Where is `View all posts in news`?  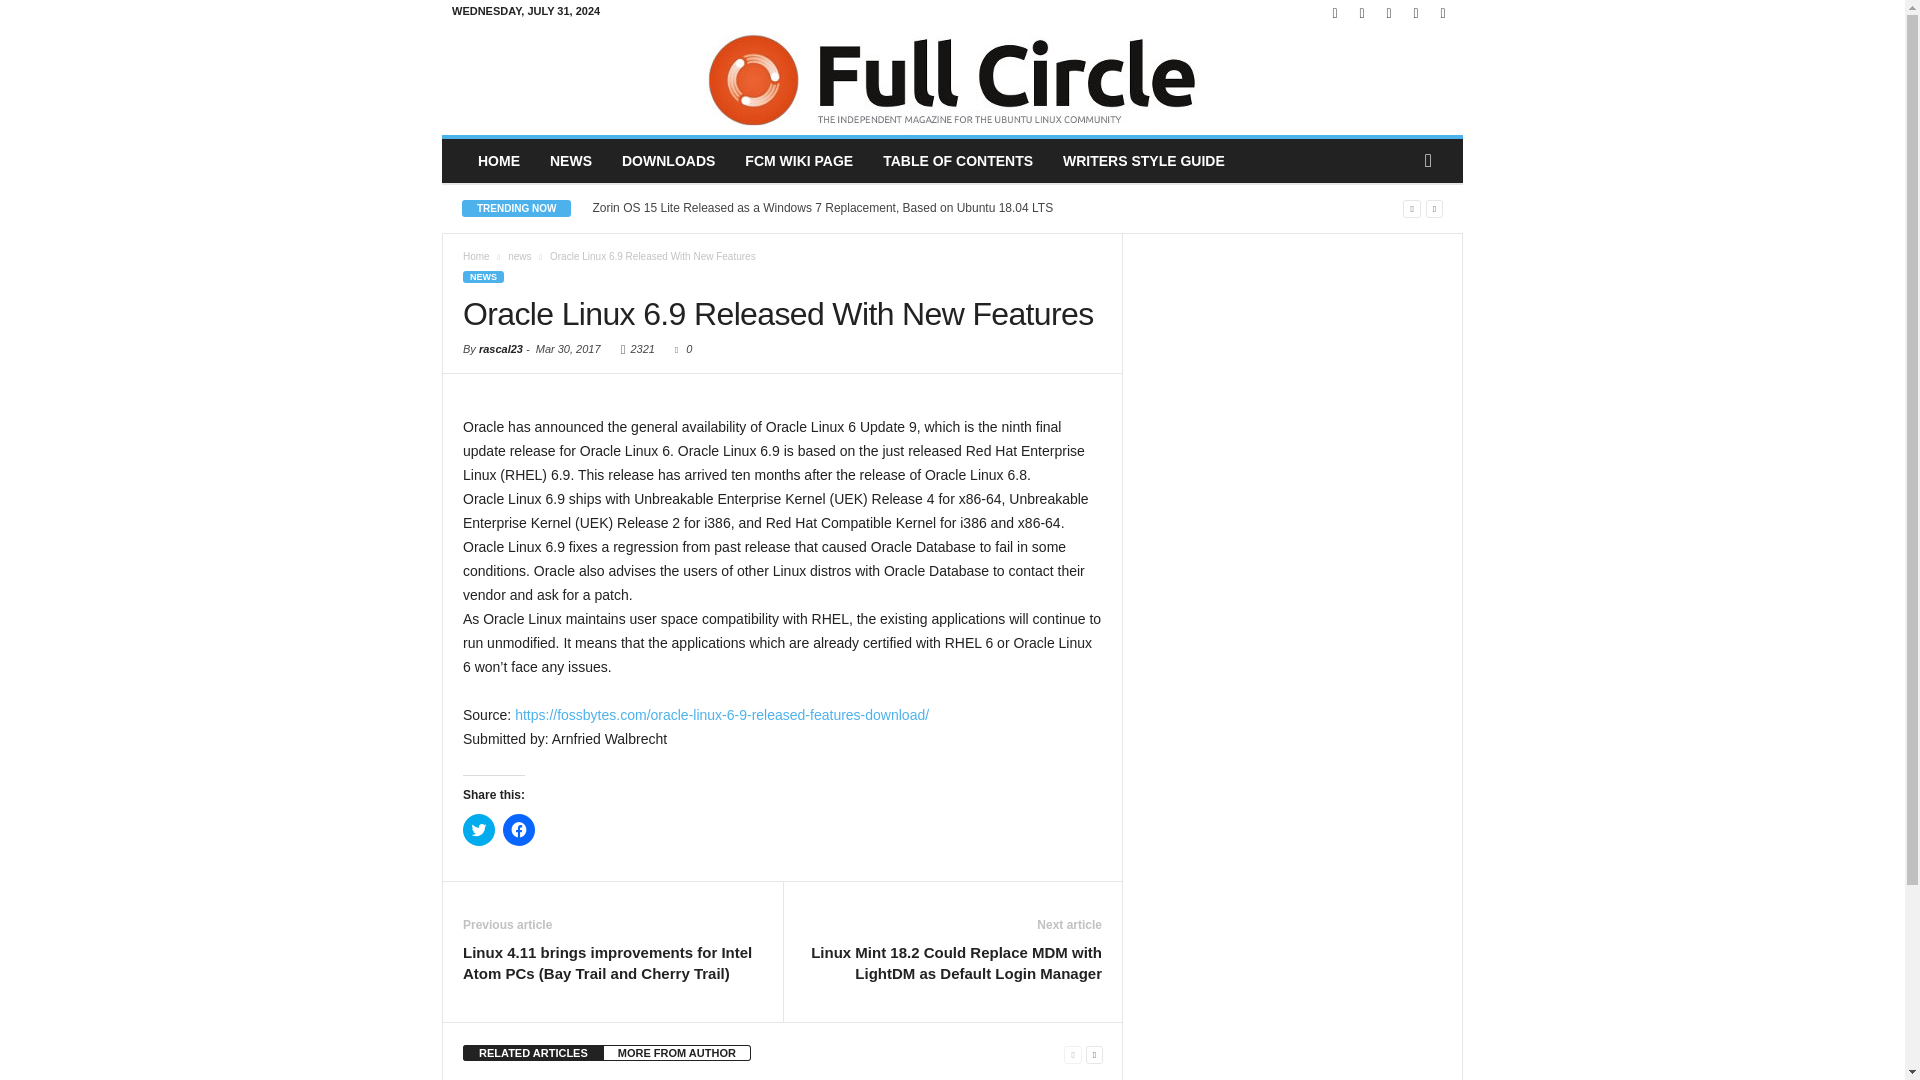
View all posts in news is located at coordinates (520, 256).